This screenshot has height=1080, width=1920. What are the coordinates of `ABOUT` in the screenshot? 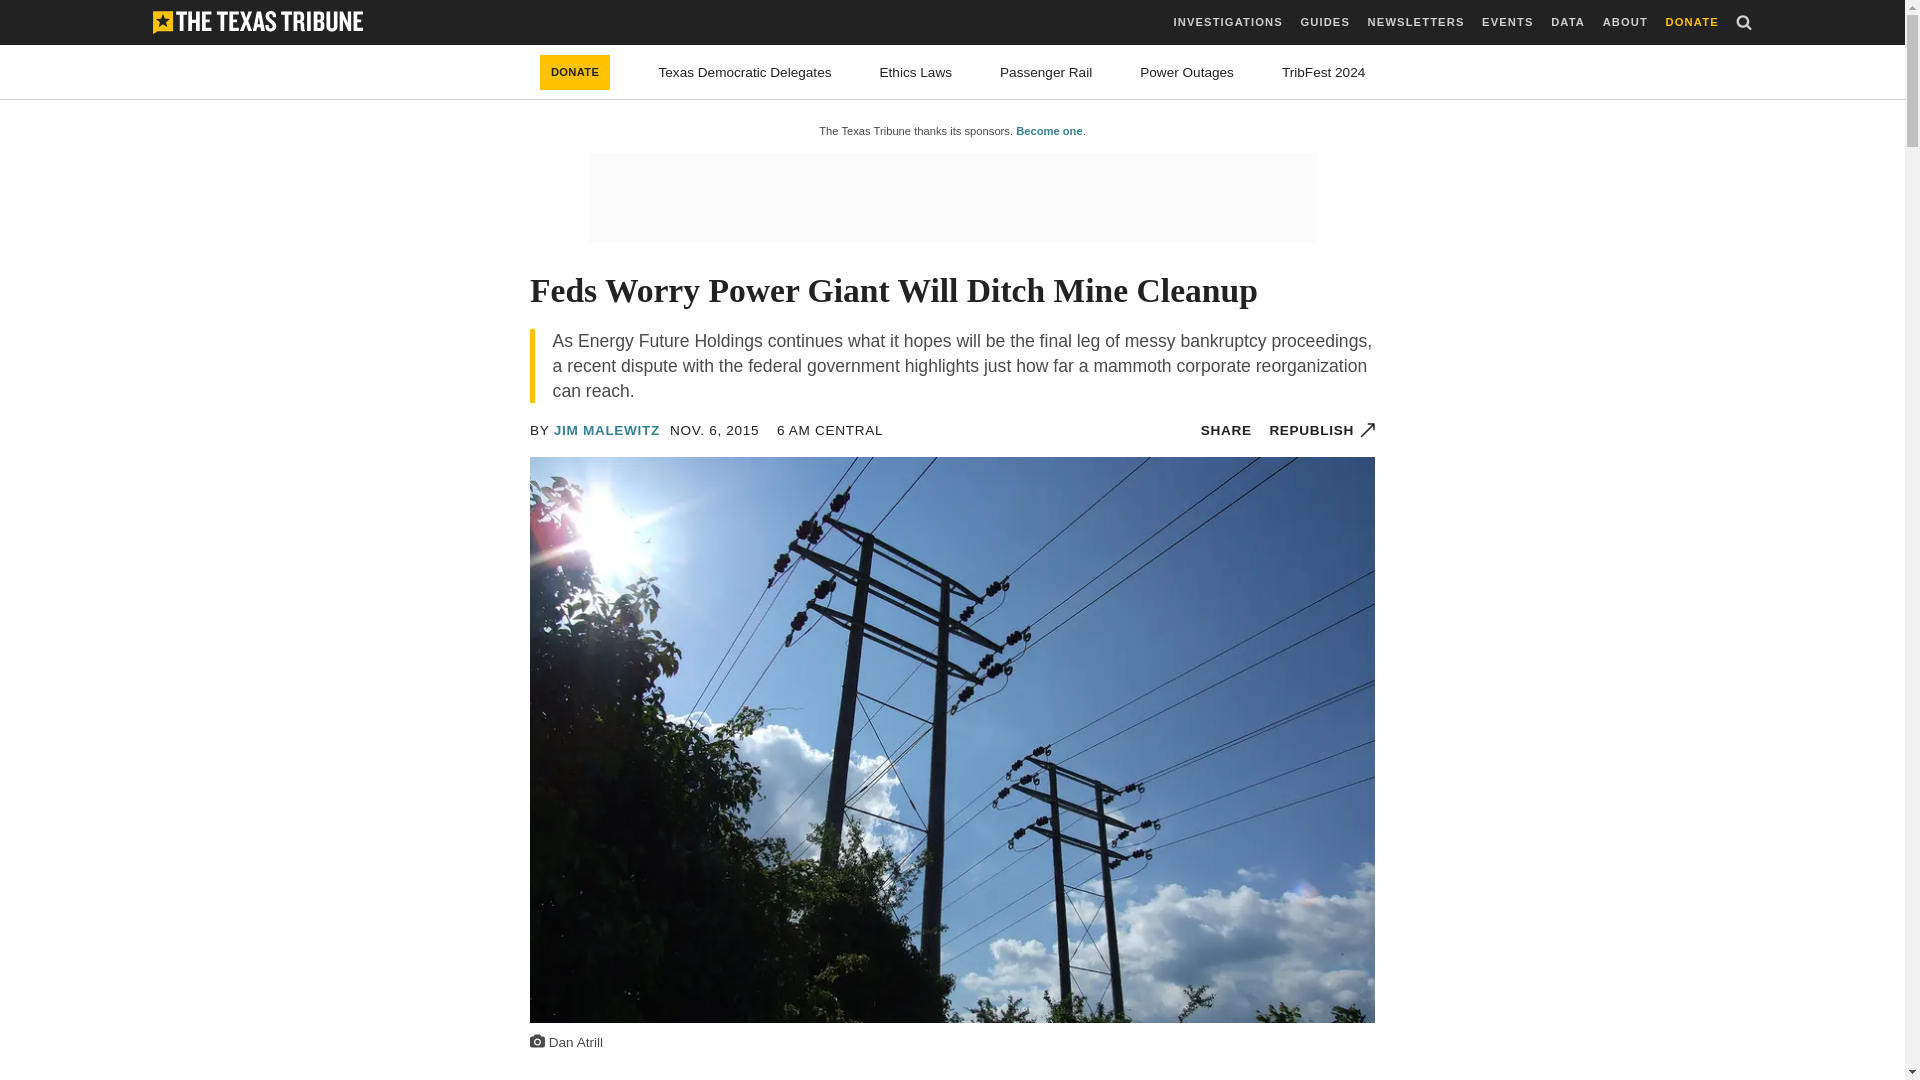 It's located at (1625, 22).